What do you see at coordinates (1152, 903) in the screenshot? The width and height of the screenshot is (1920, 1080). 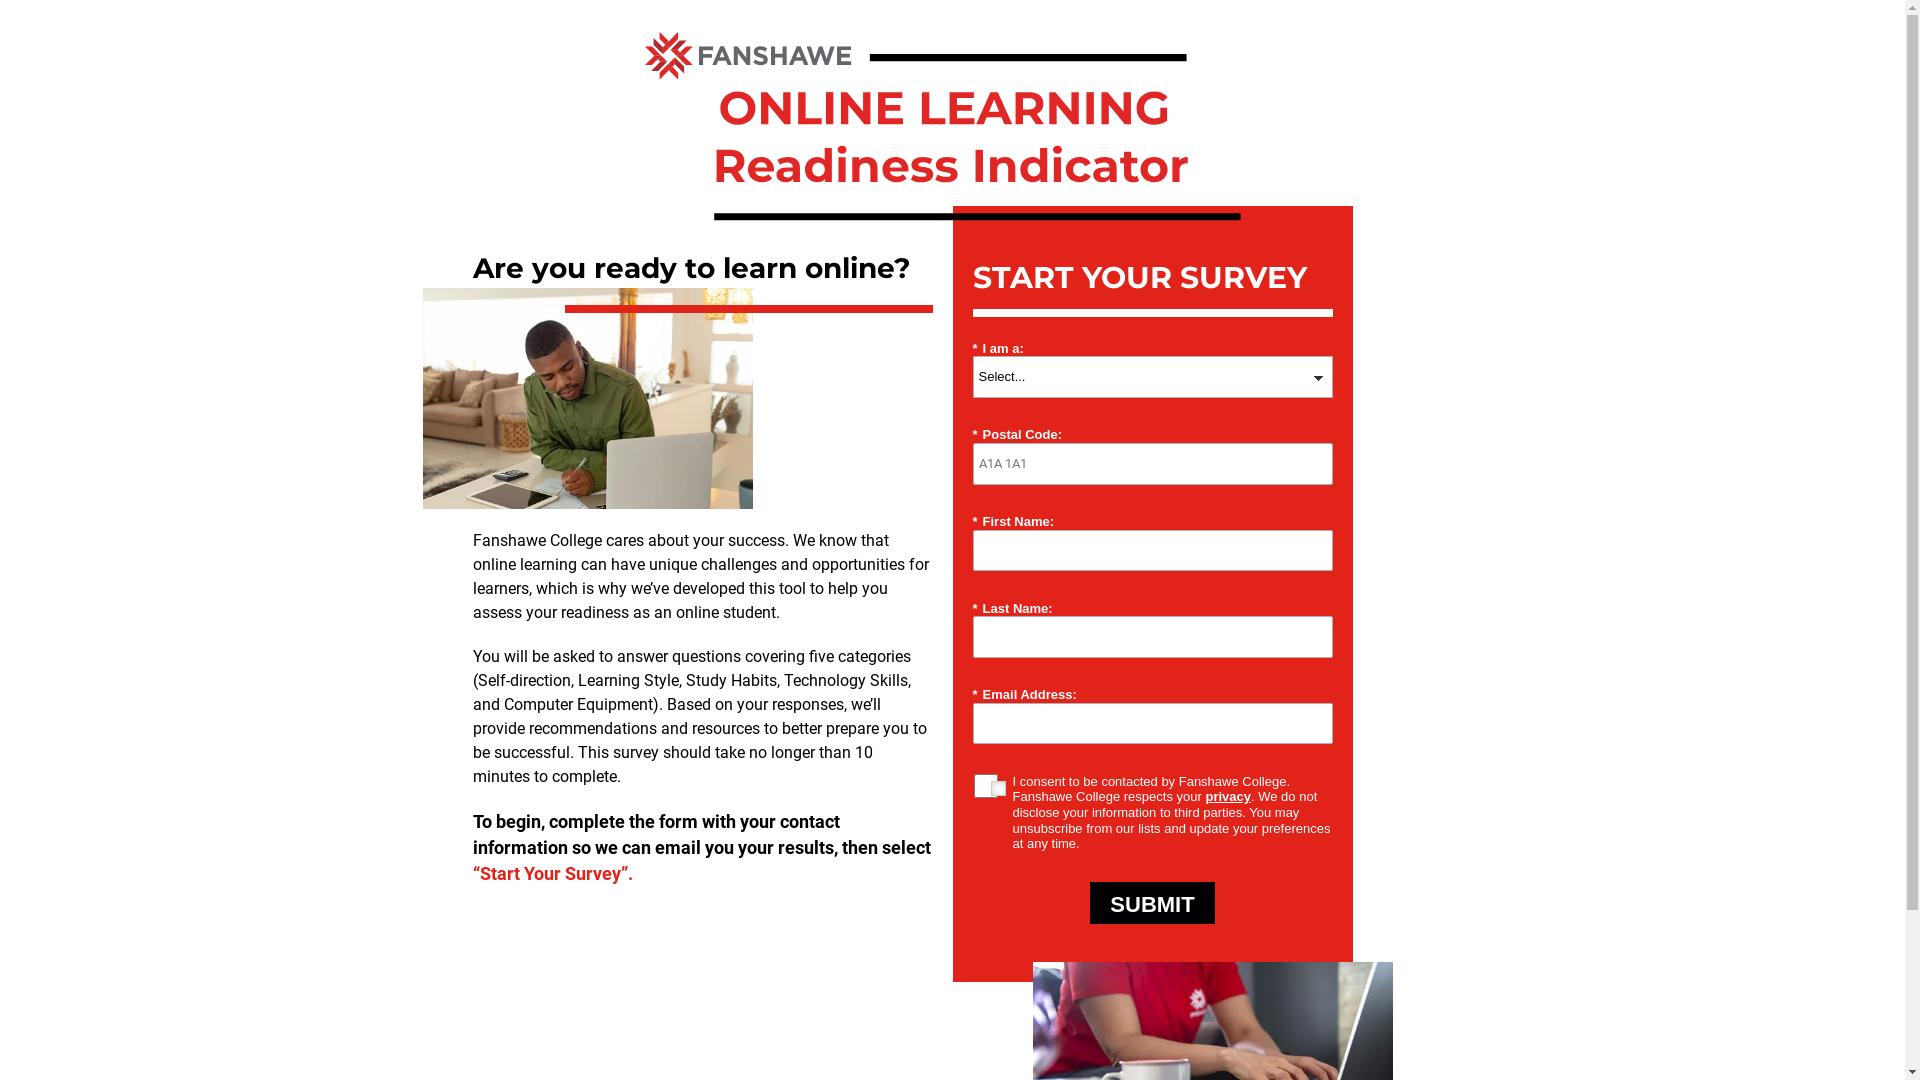 I see `SUBMIT` at bounding box center [1152, 903].